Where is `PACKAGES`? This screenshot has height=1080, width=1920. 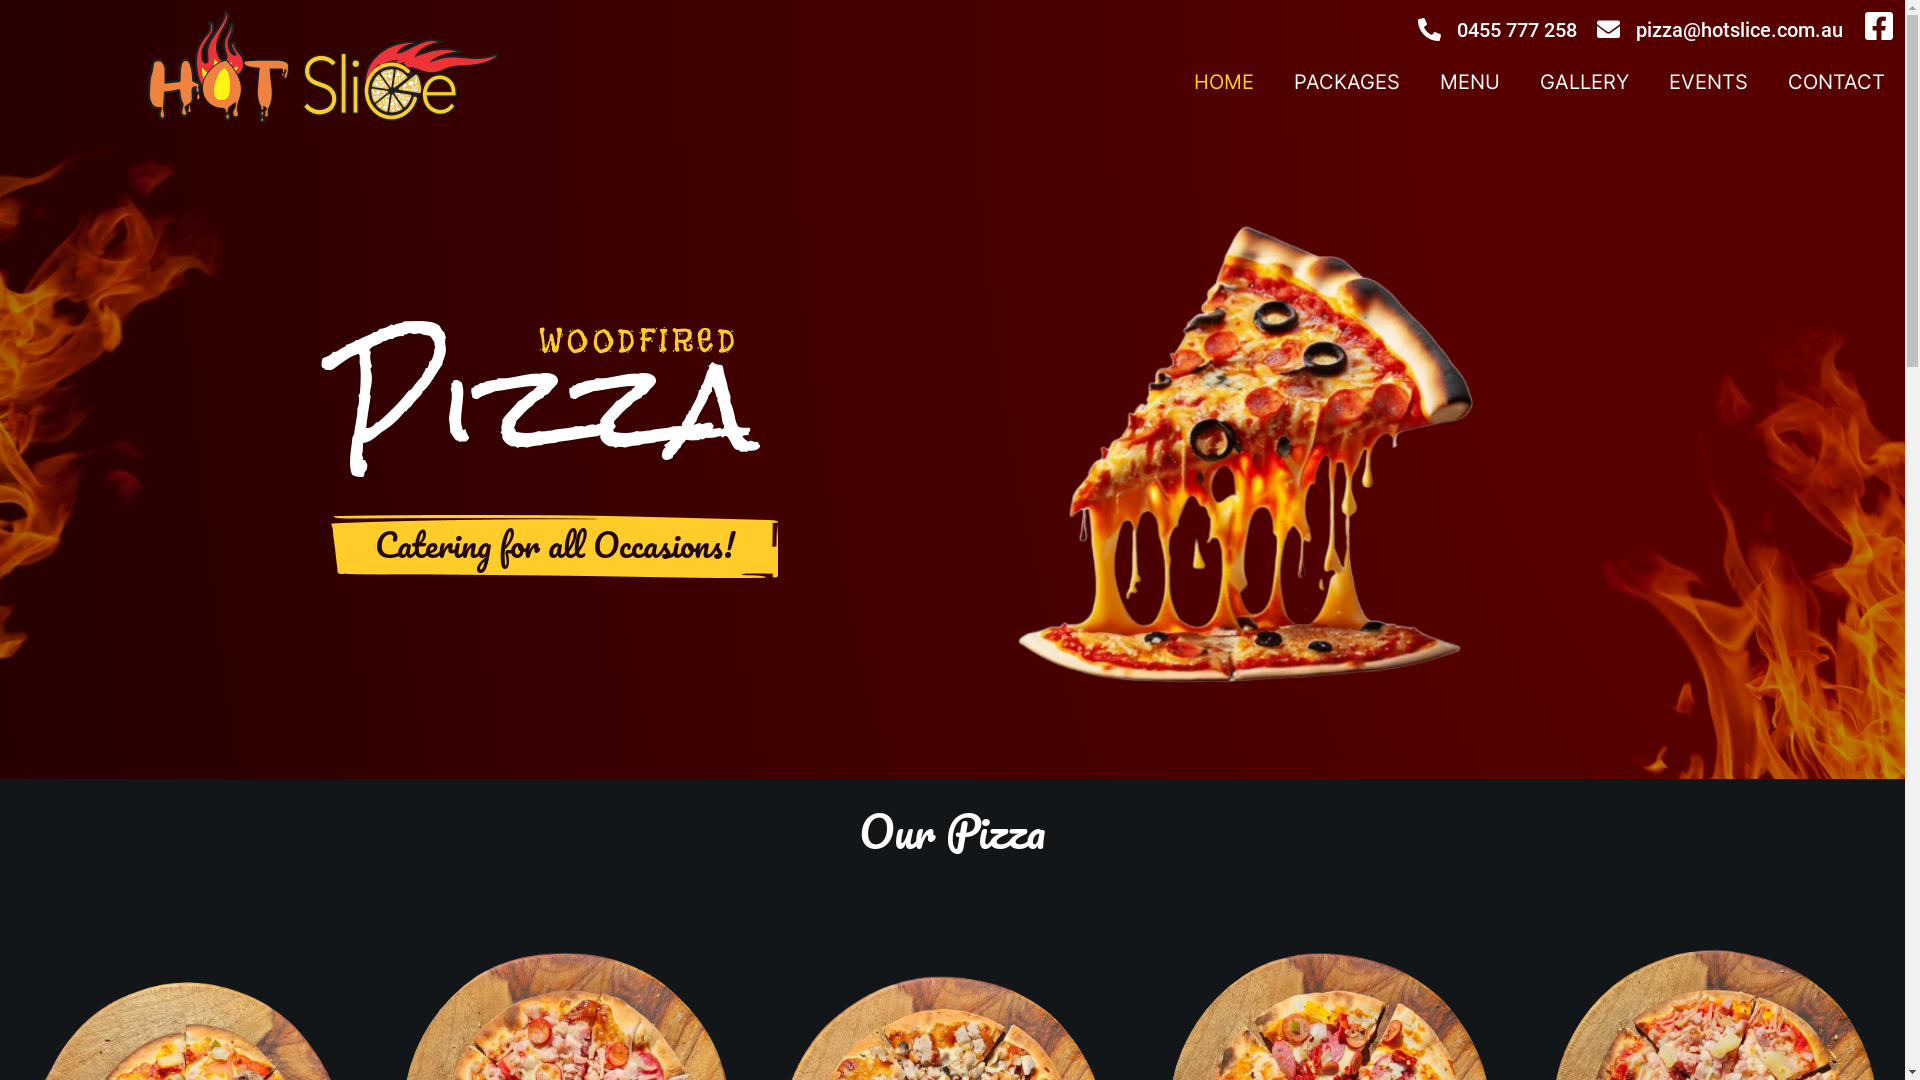 PACKAGES is located at coordinates (1347, 82).